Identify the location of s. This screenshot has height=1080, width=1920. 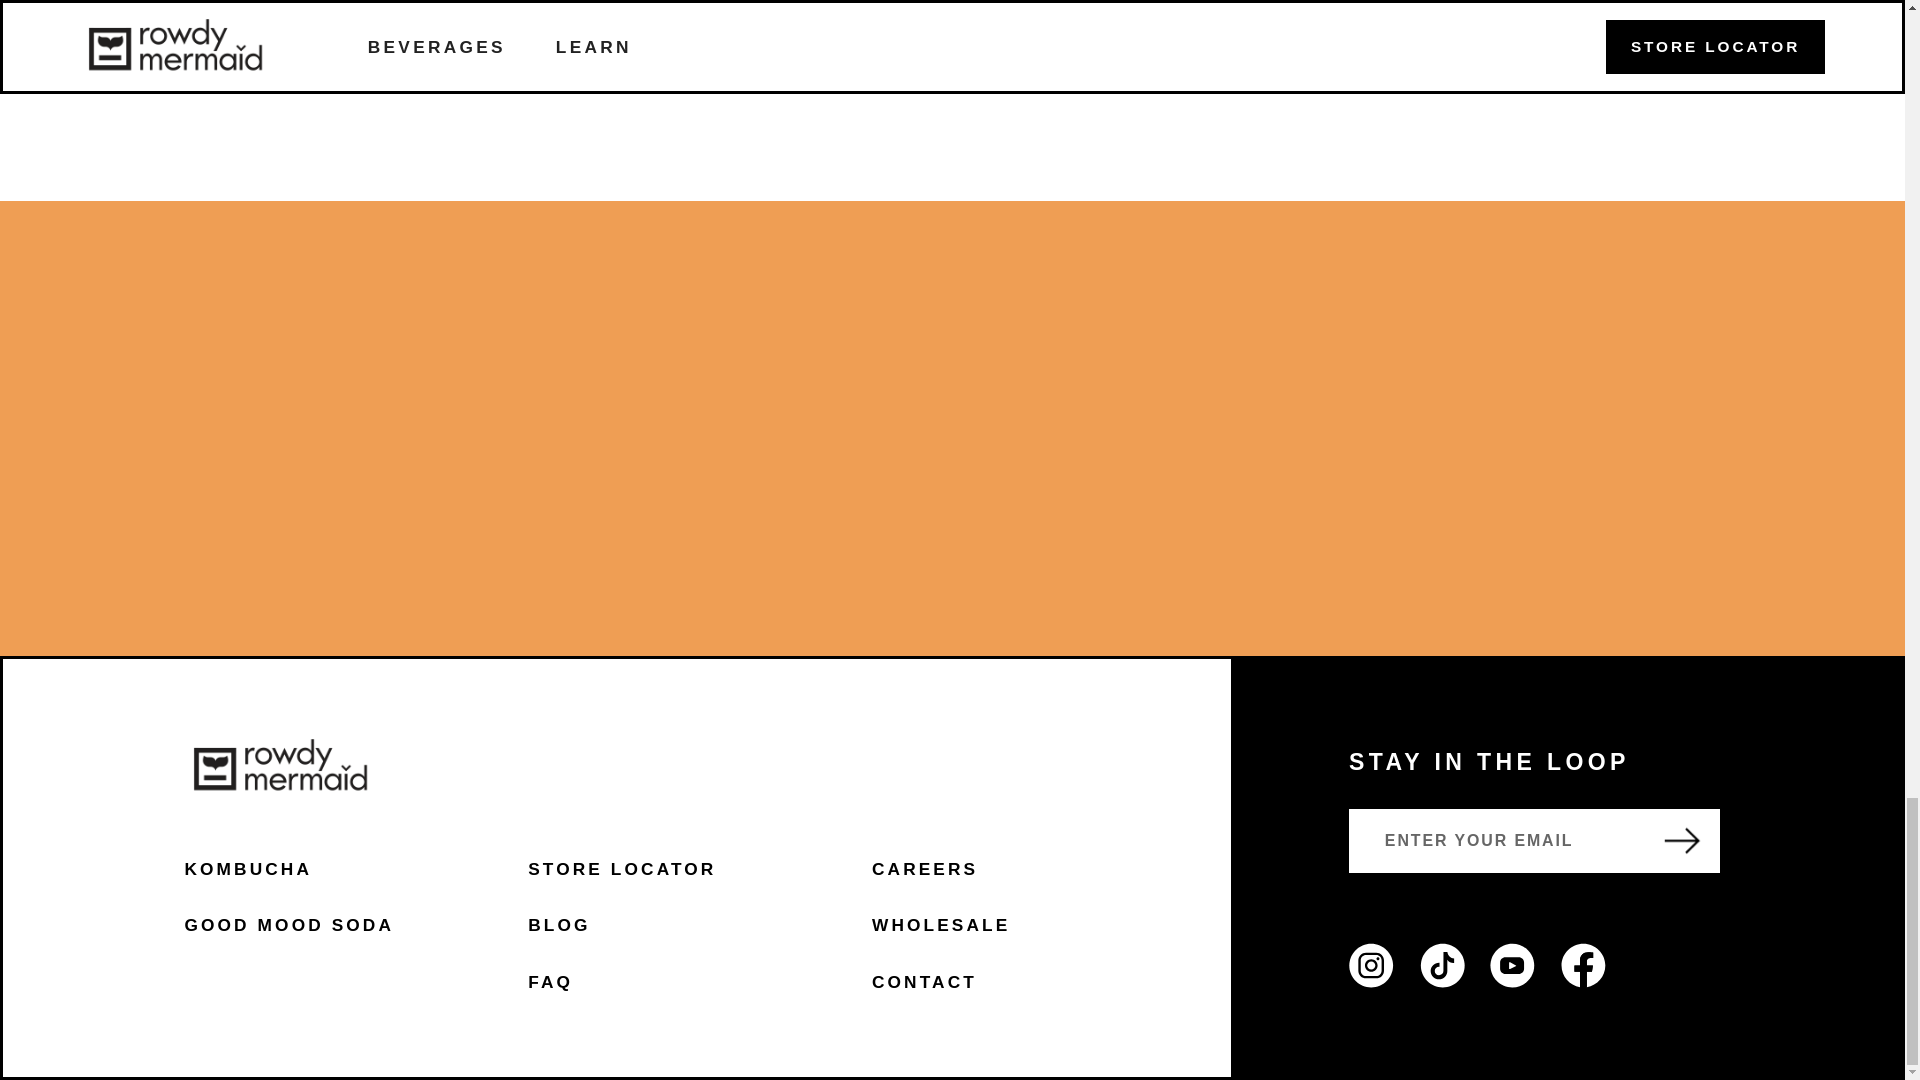
(1371, 965).